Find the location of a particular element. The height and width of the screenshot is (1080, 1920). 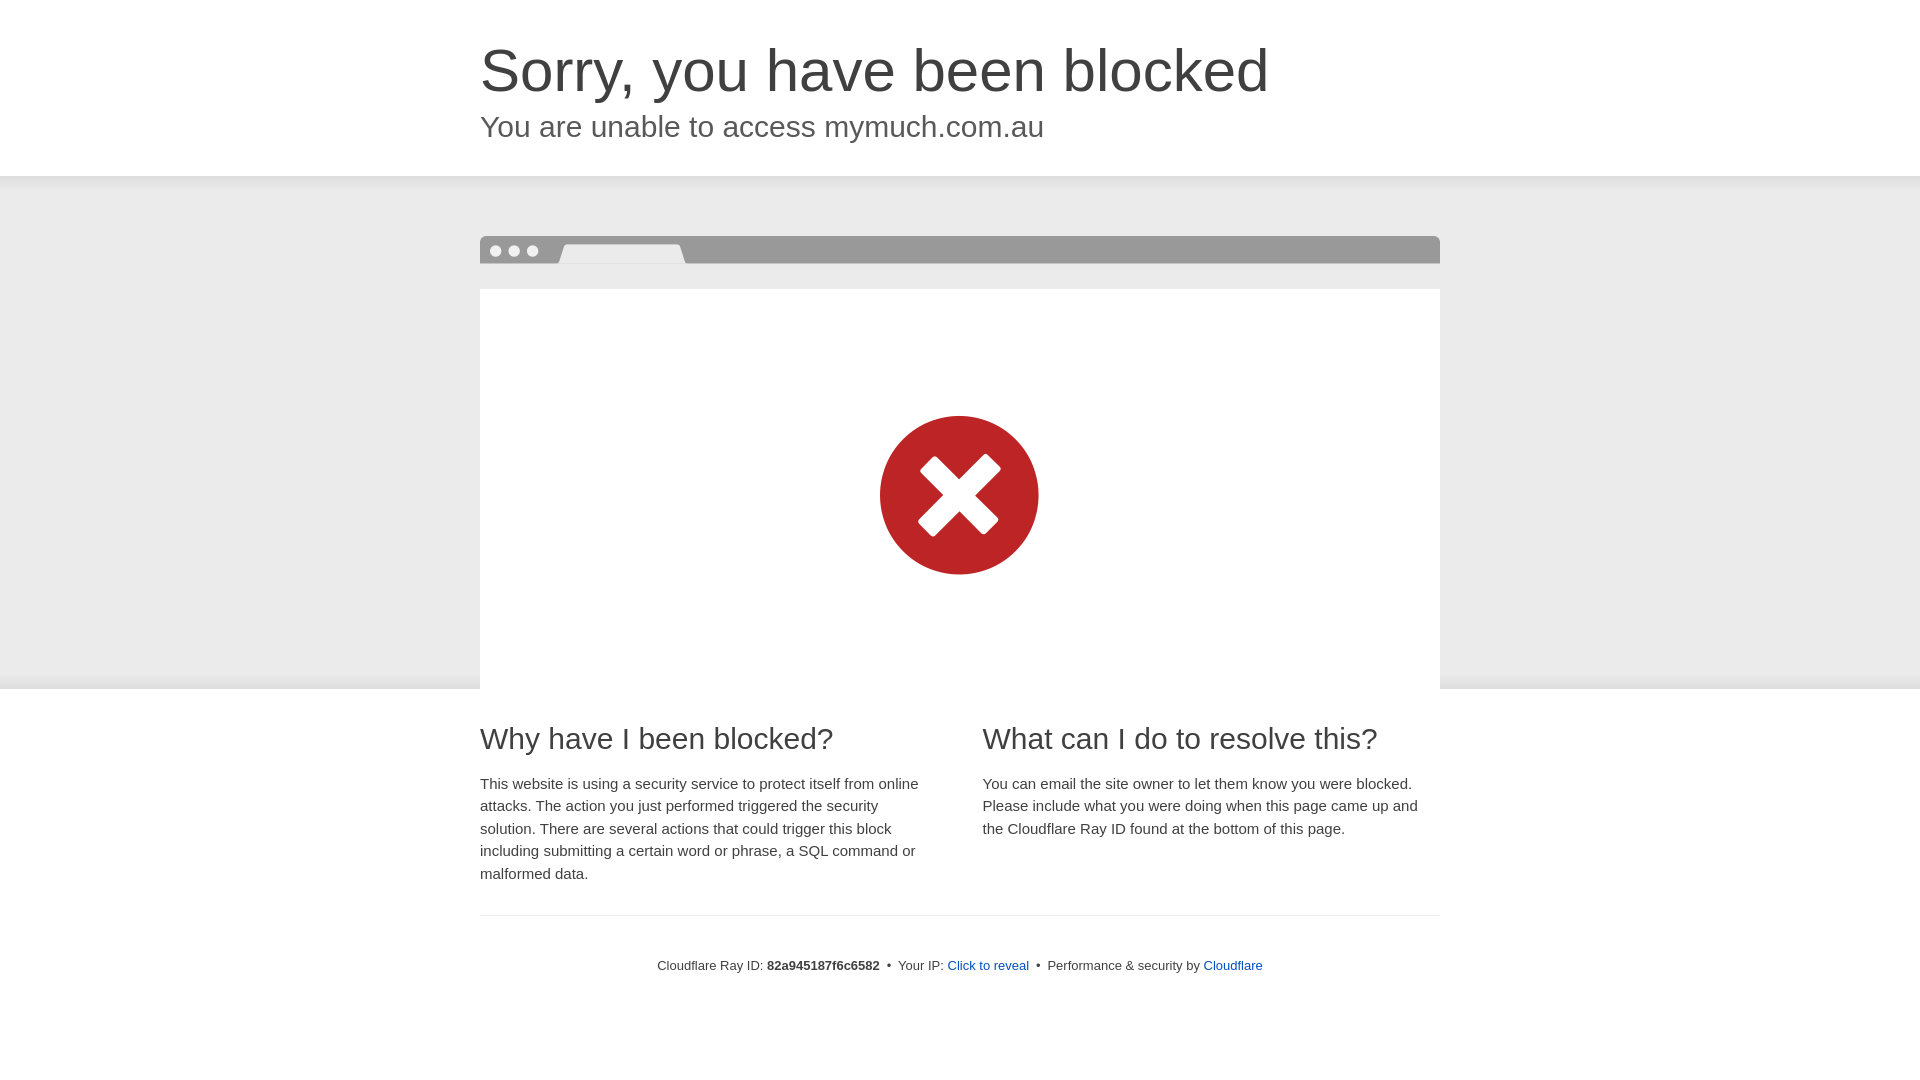

Cloudflare is located at coordinates (1234, 966).